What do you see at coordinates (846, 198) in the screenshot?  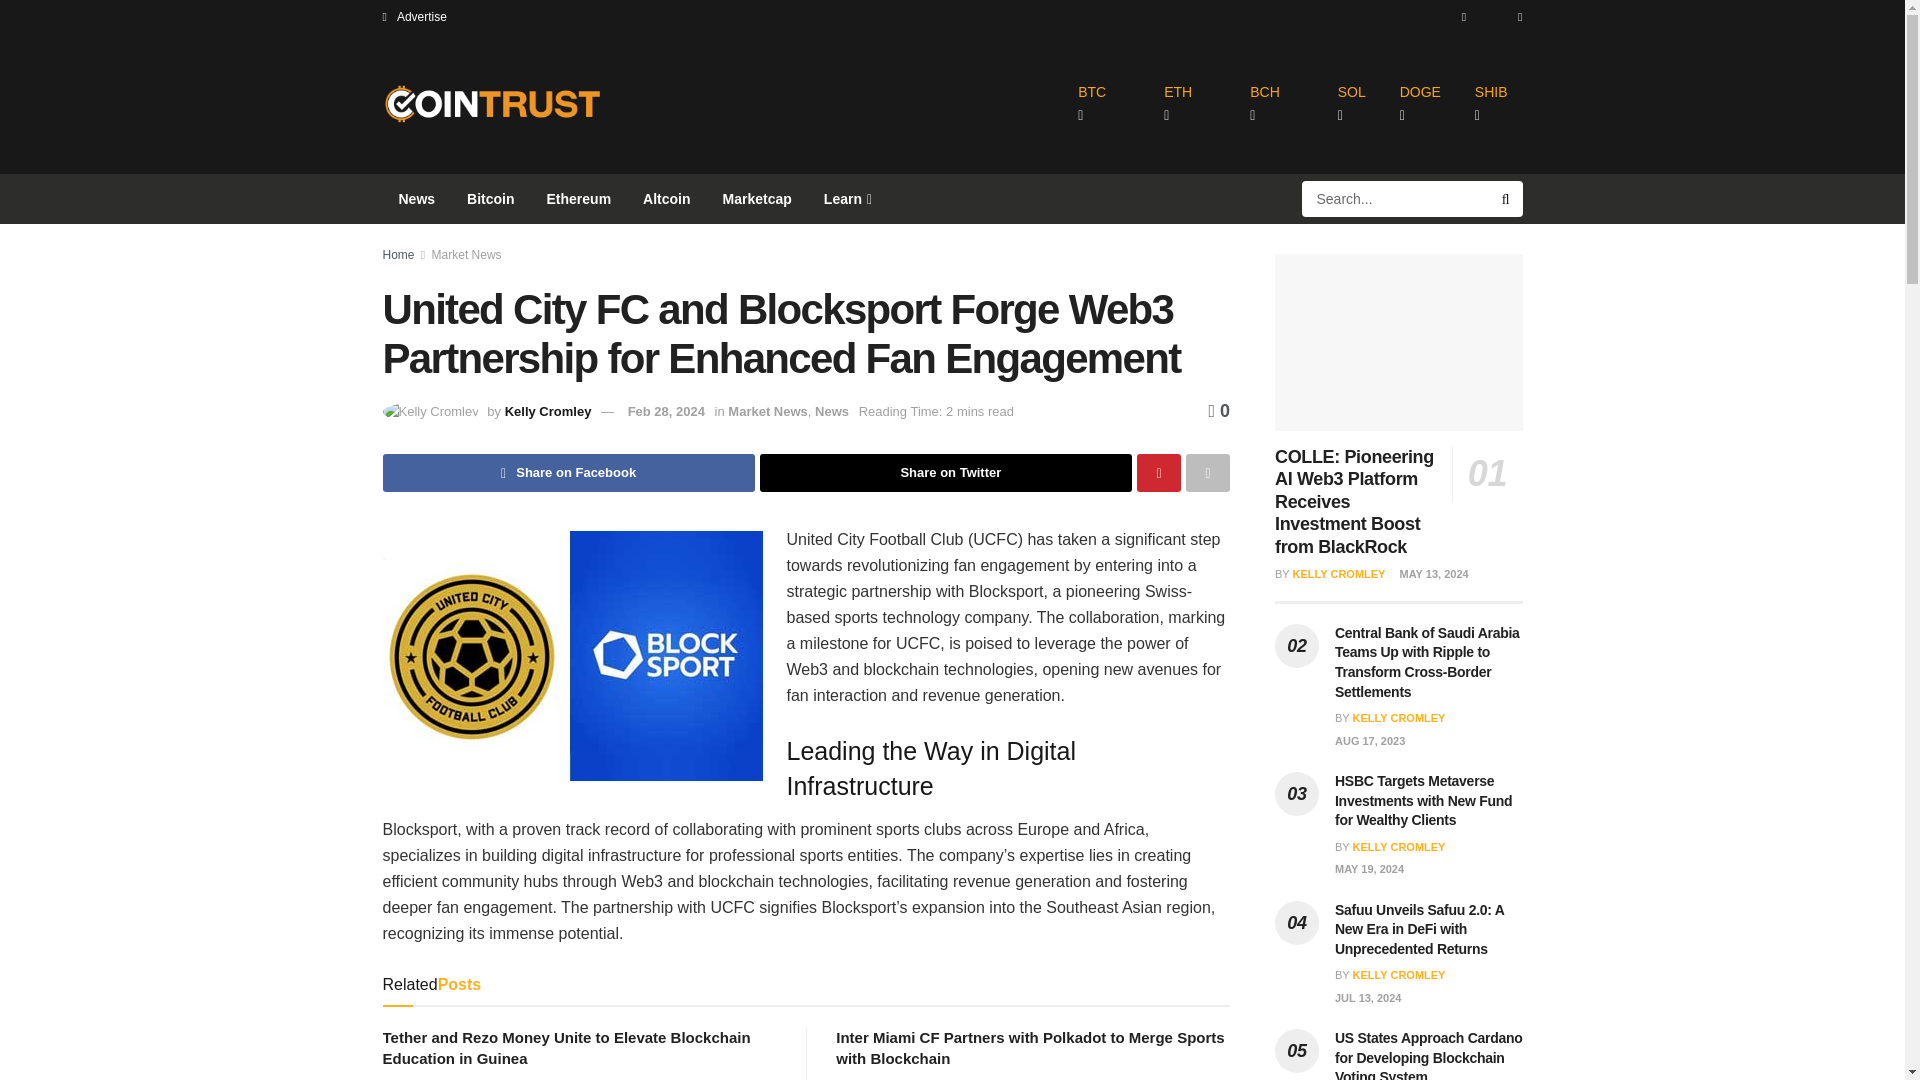 I see `Learn` at bounding box center [846, 198].